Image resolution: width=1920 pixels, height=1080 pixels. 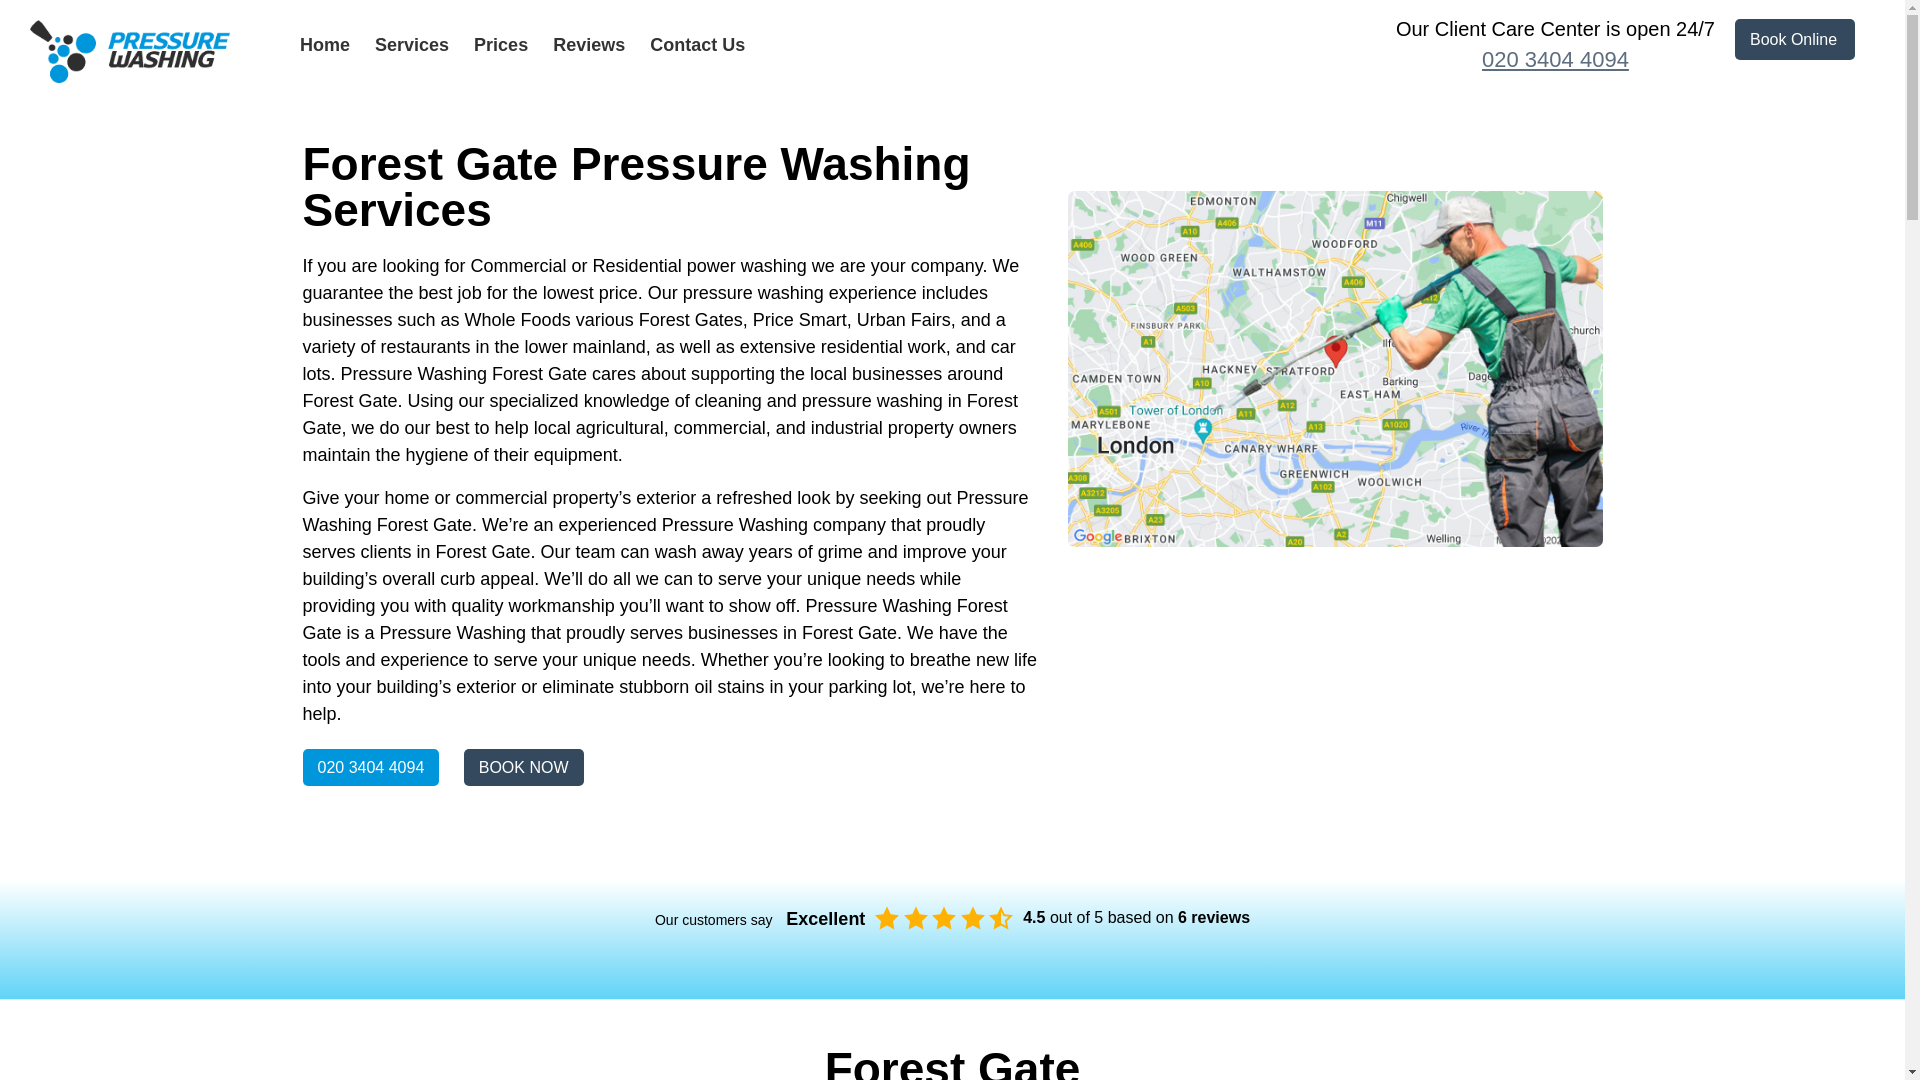 I want to click on Book Online, so click(x=1794, y=40).